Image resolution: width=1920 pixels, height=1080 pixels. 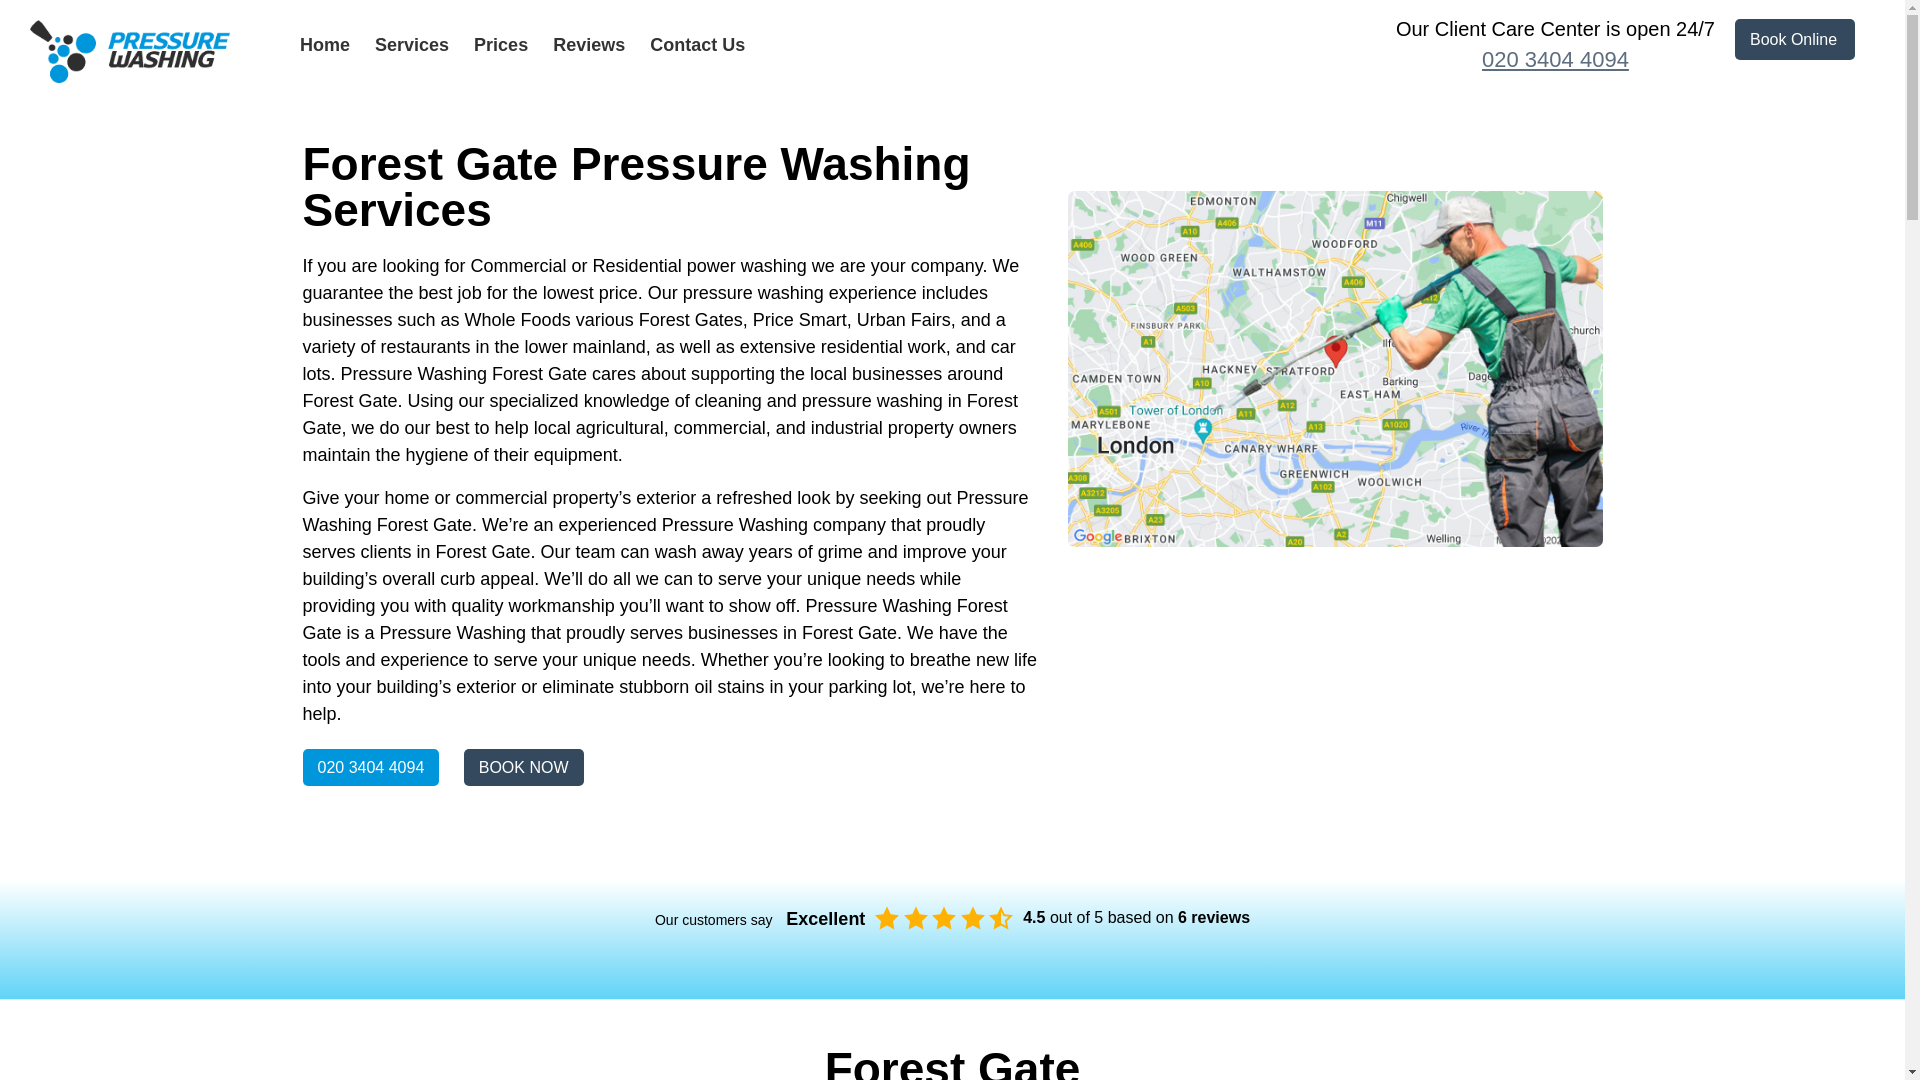 I want to click on Book Online, so click(x=1794, y=40).